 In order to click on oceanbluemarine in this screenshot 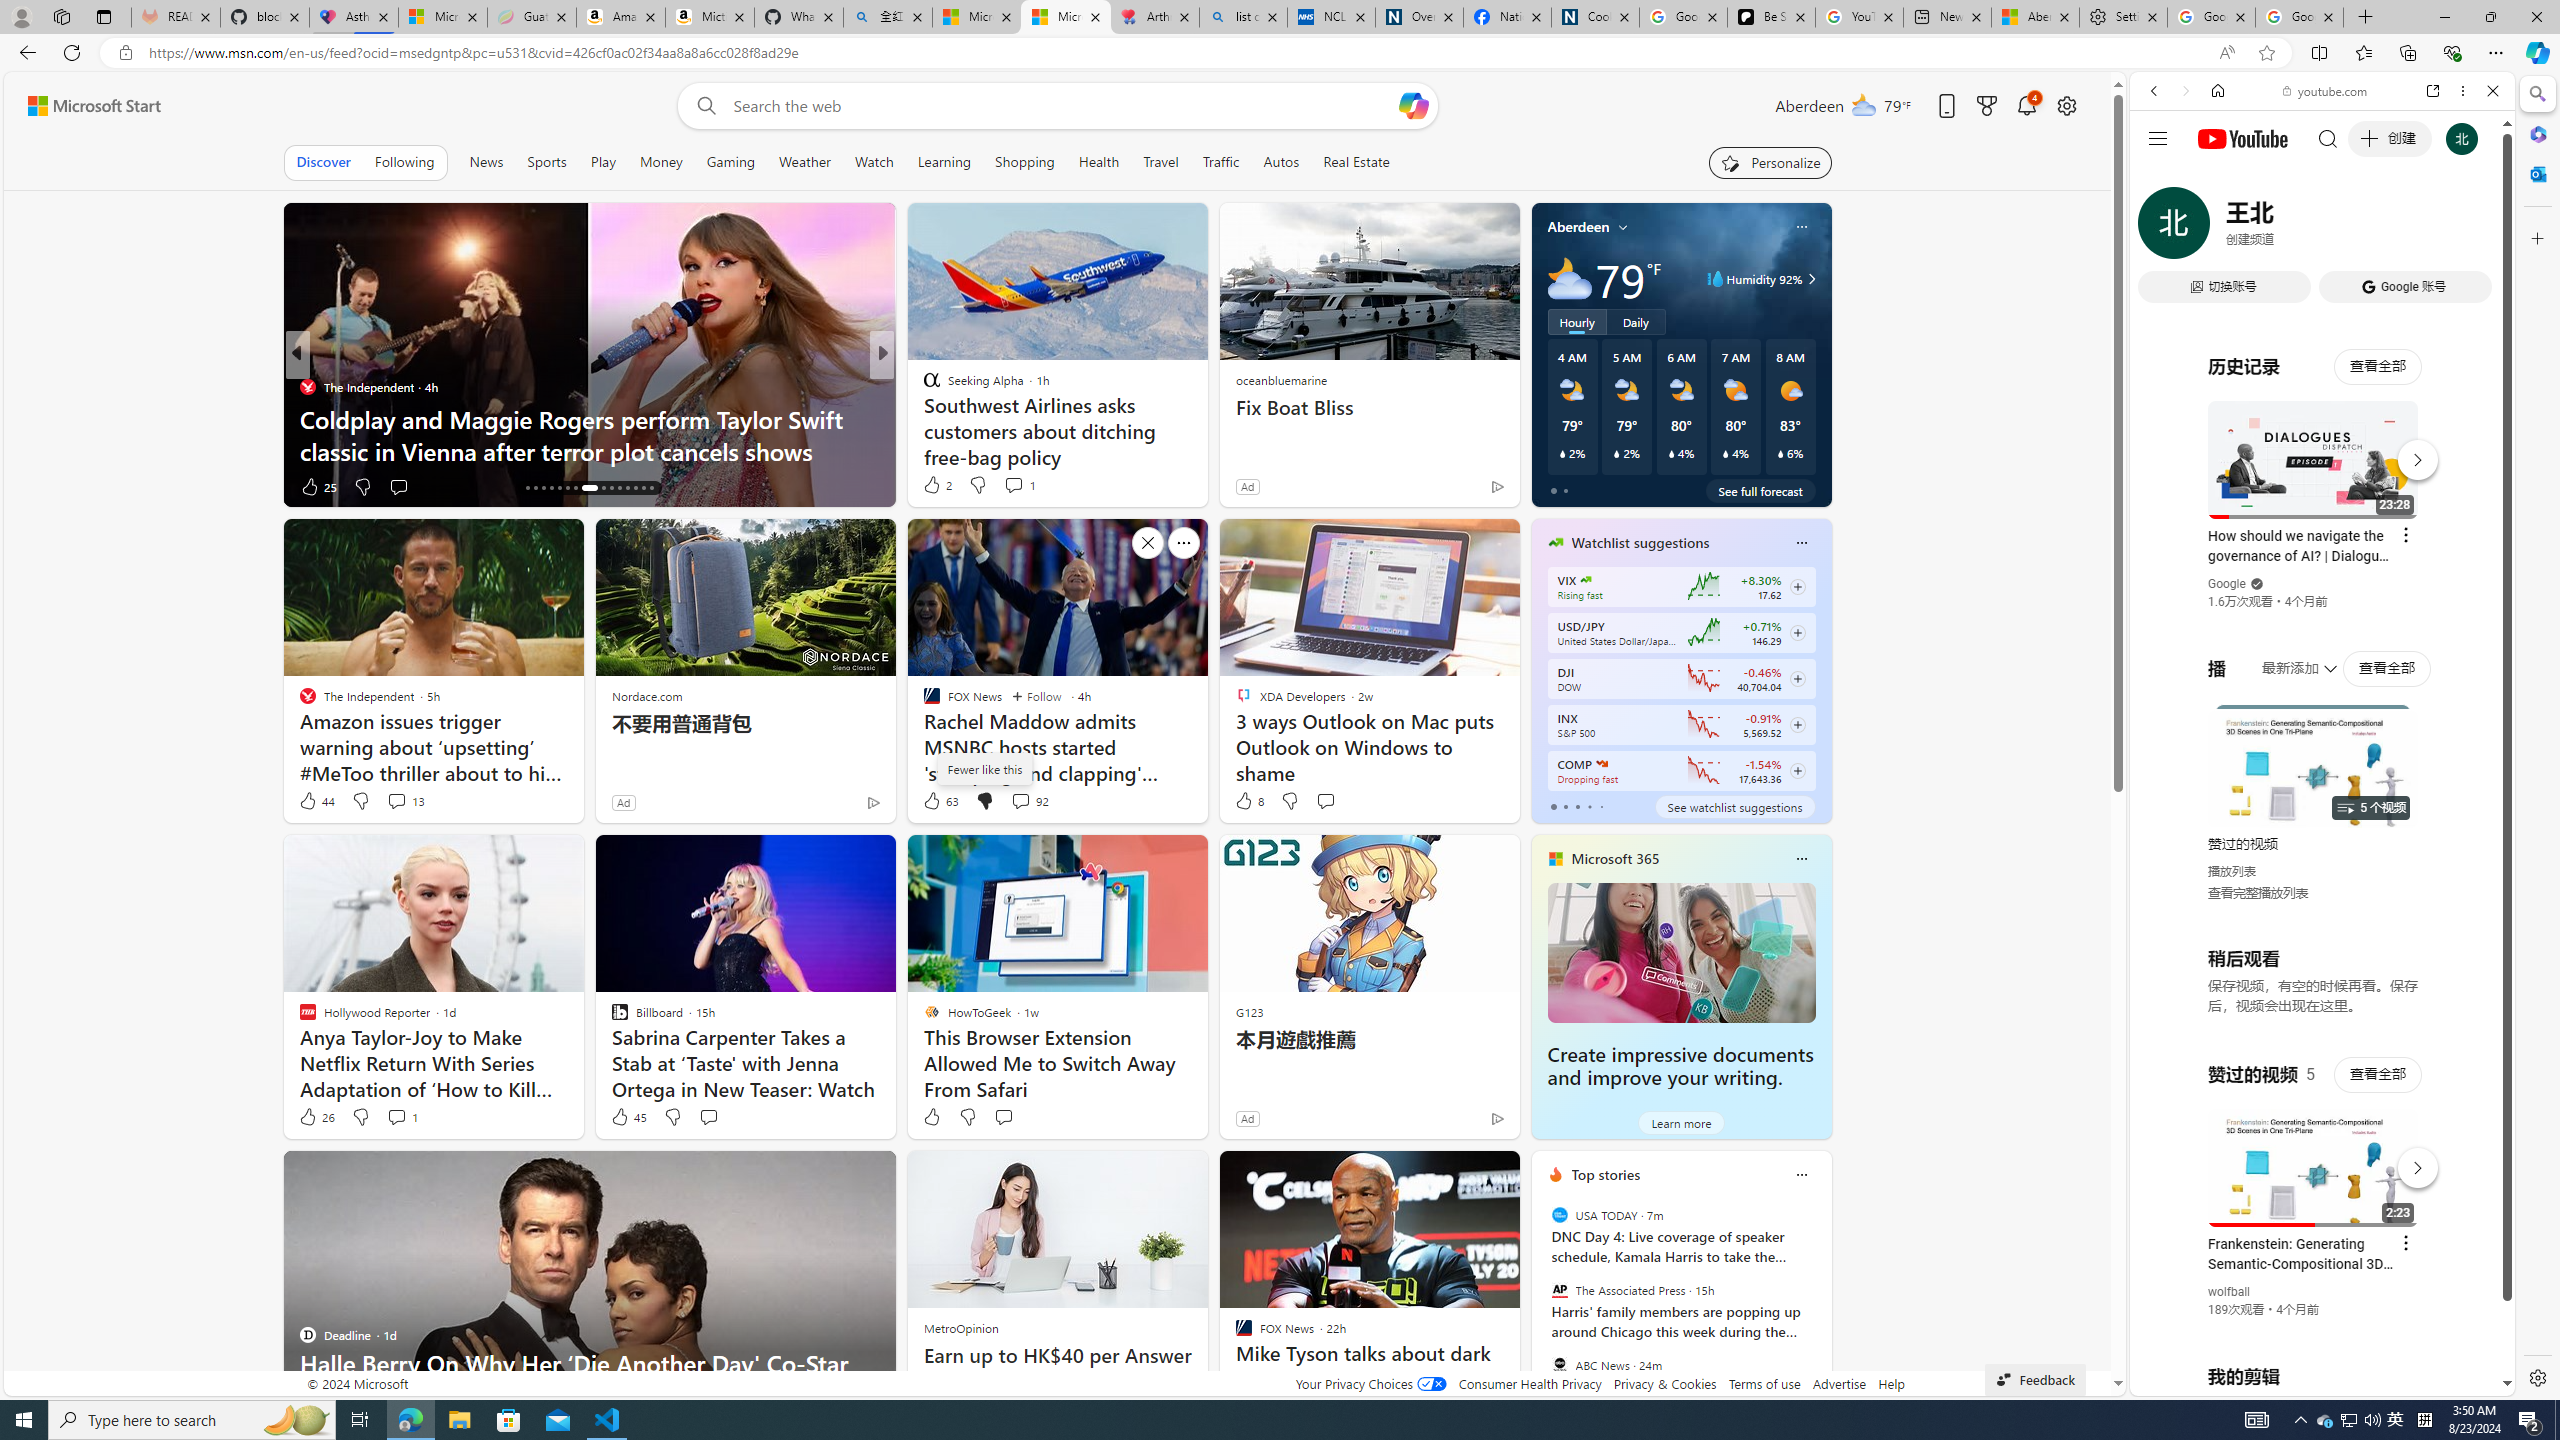, I will do `click(1280, 379)`.